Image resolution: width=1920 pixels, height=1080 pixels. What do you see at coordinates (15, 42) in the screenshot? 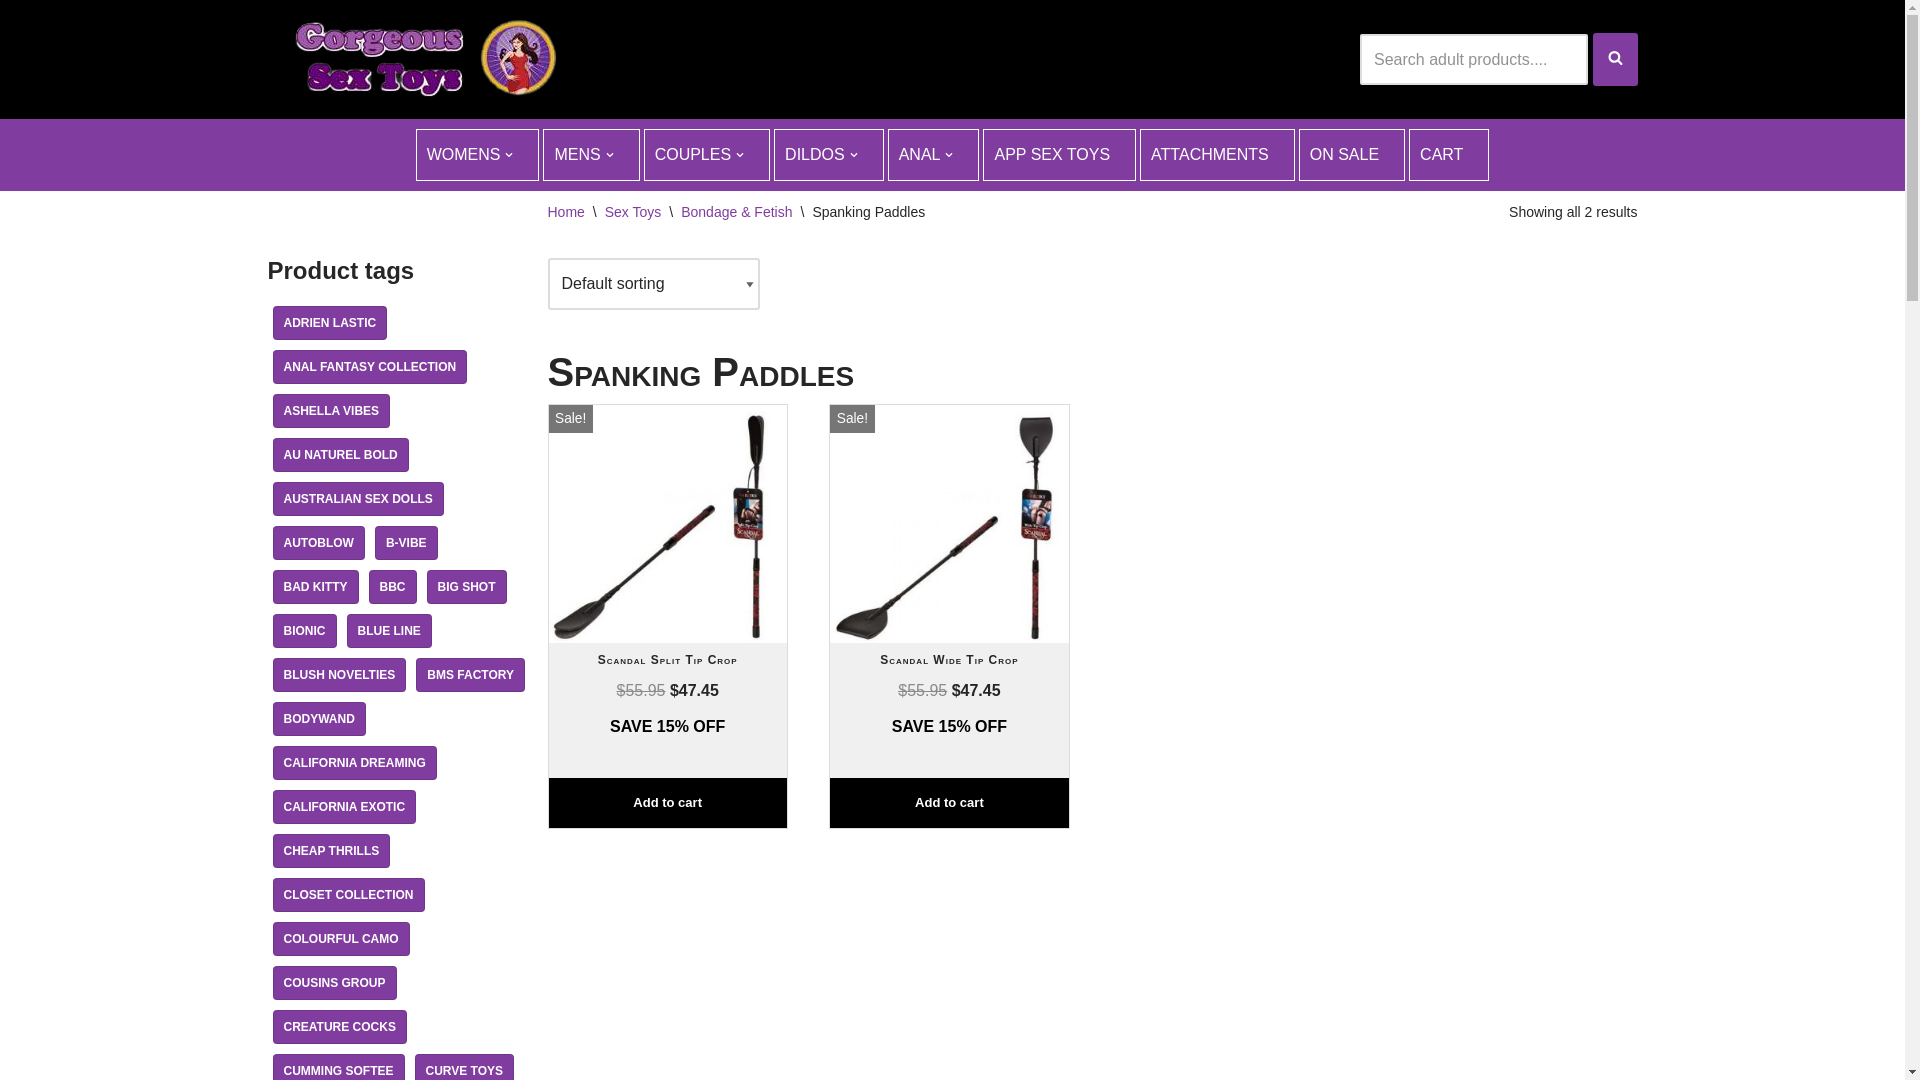
I see `Skip to content` at bounding box center [15, 42].